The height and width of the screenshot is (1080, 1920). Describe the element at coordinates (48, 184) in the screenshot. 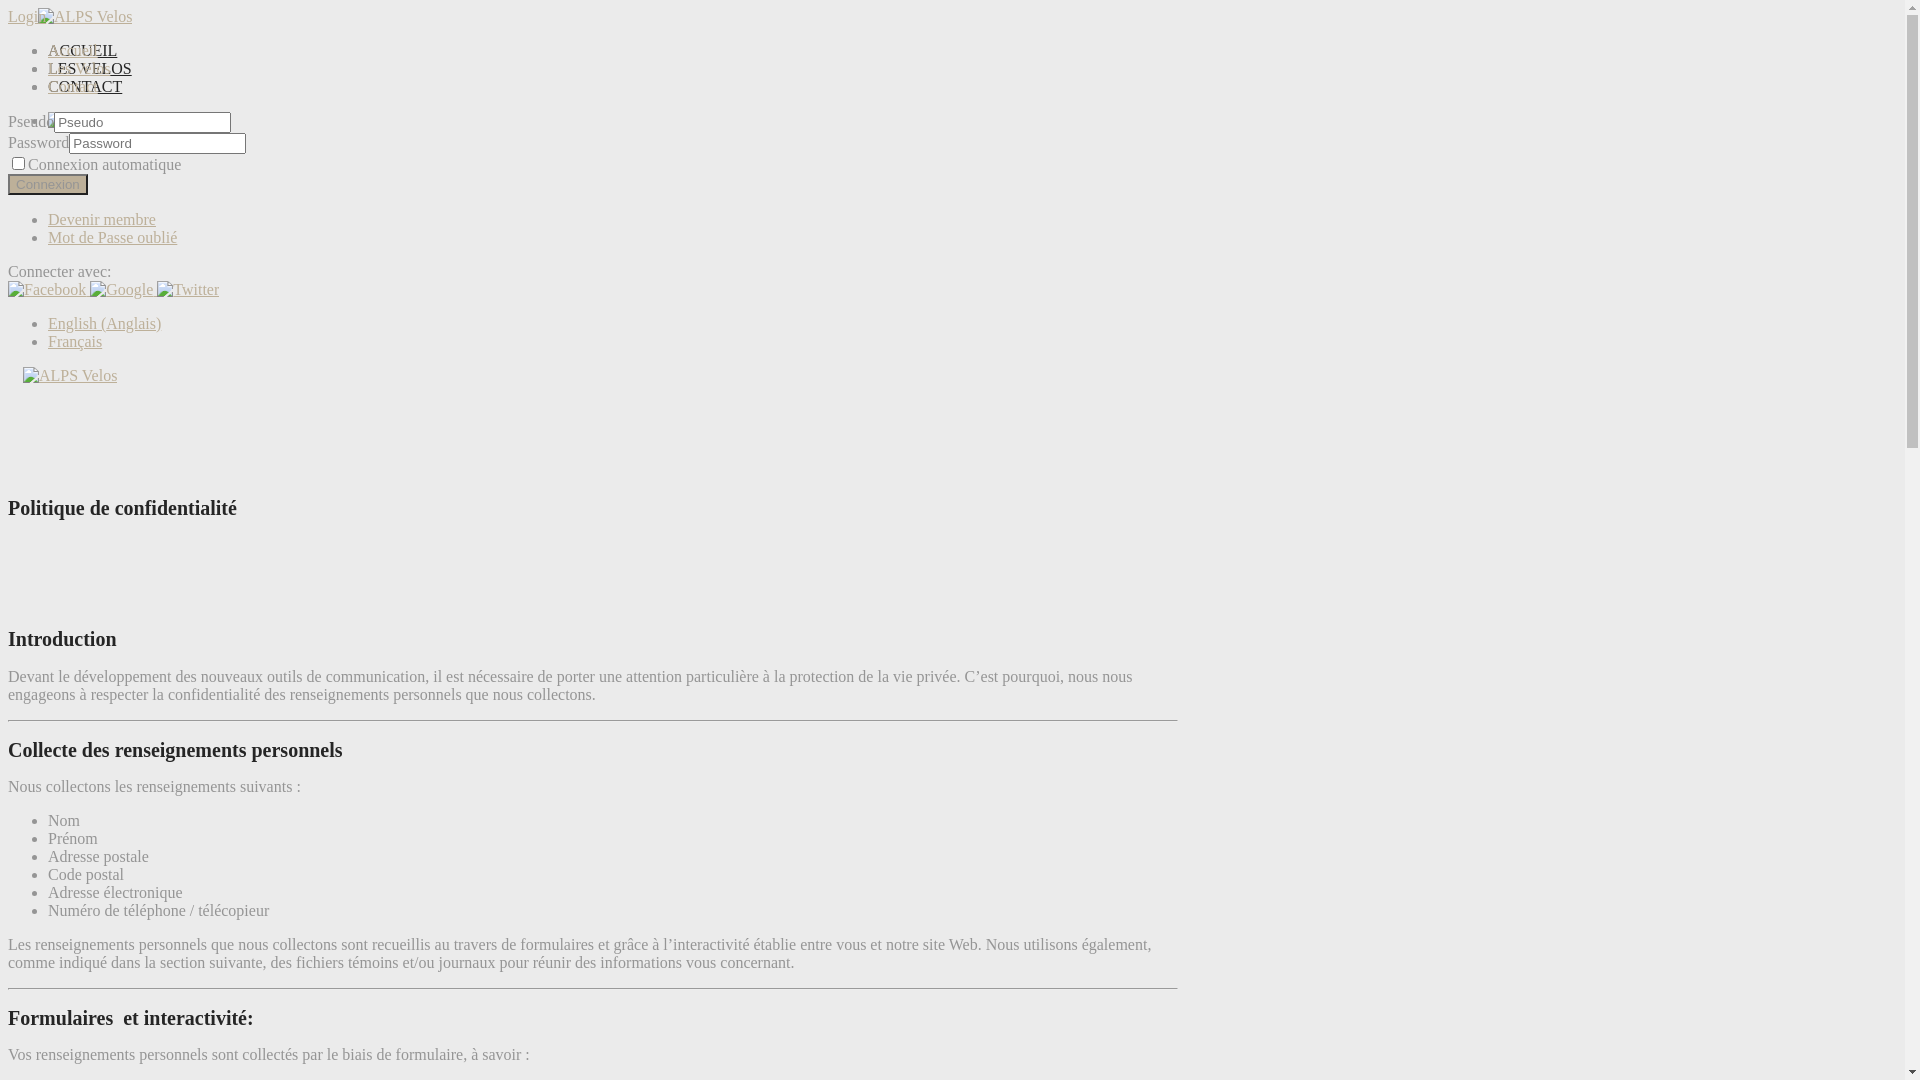

I see `Connexion` at that location.